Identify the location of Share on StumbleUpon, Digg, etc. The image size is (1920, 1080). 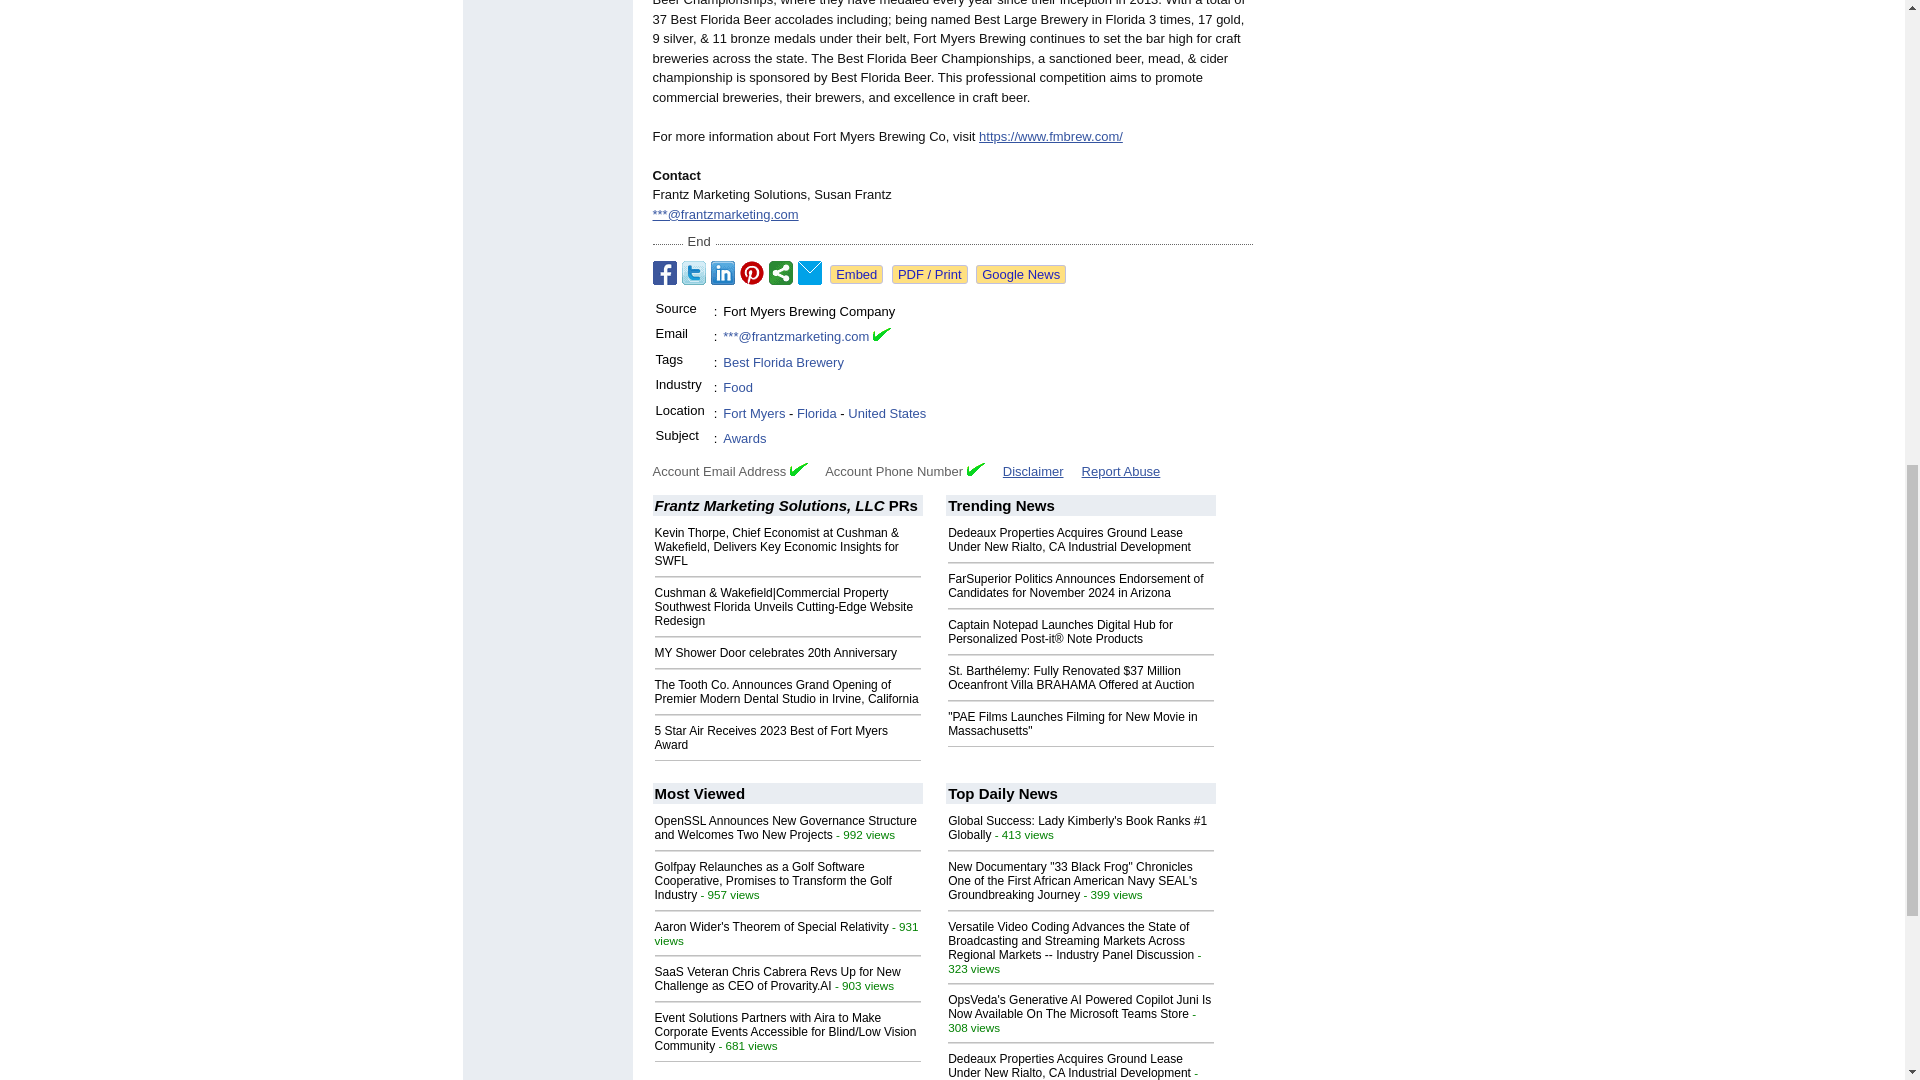
(780, 273).